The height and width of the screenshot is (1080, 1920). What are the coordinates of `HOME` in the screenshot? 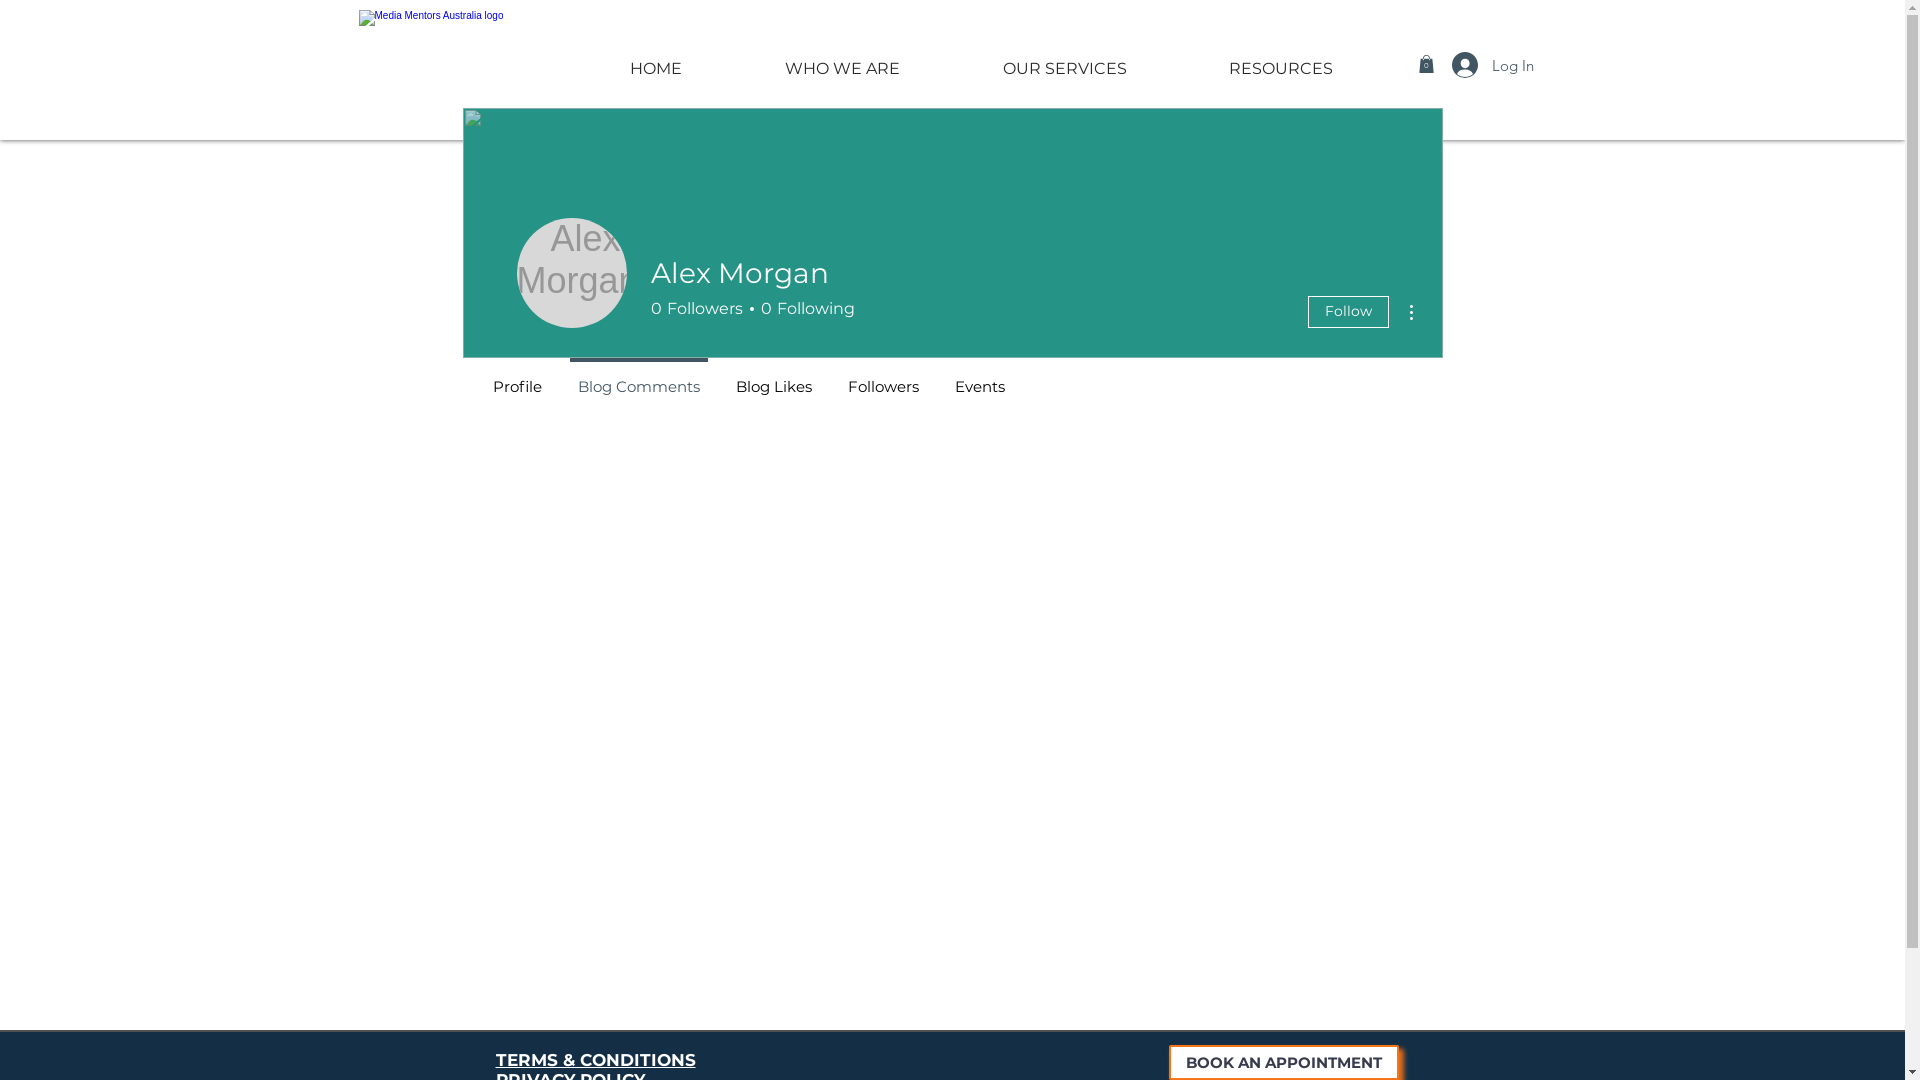 It's located at (656, 60).